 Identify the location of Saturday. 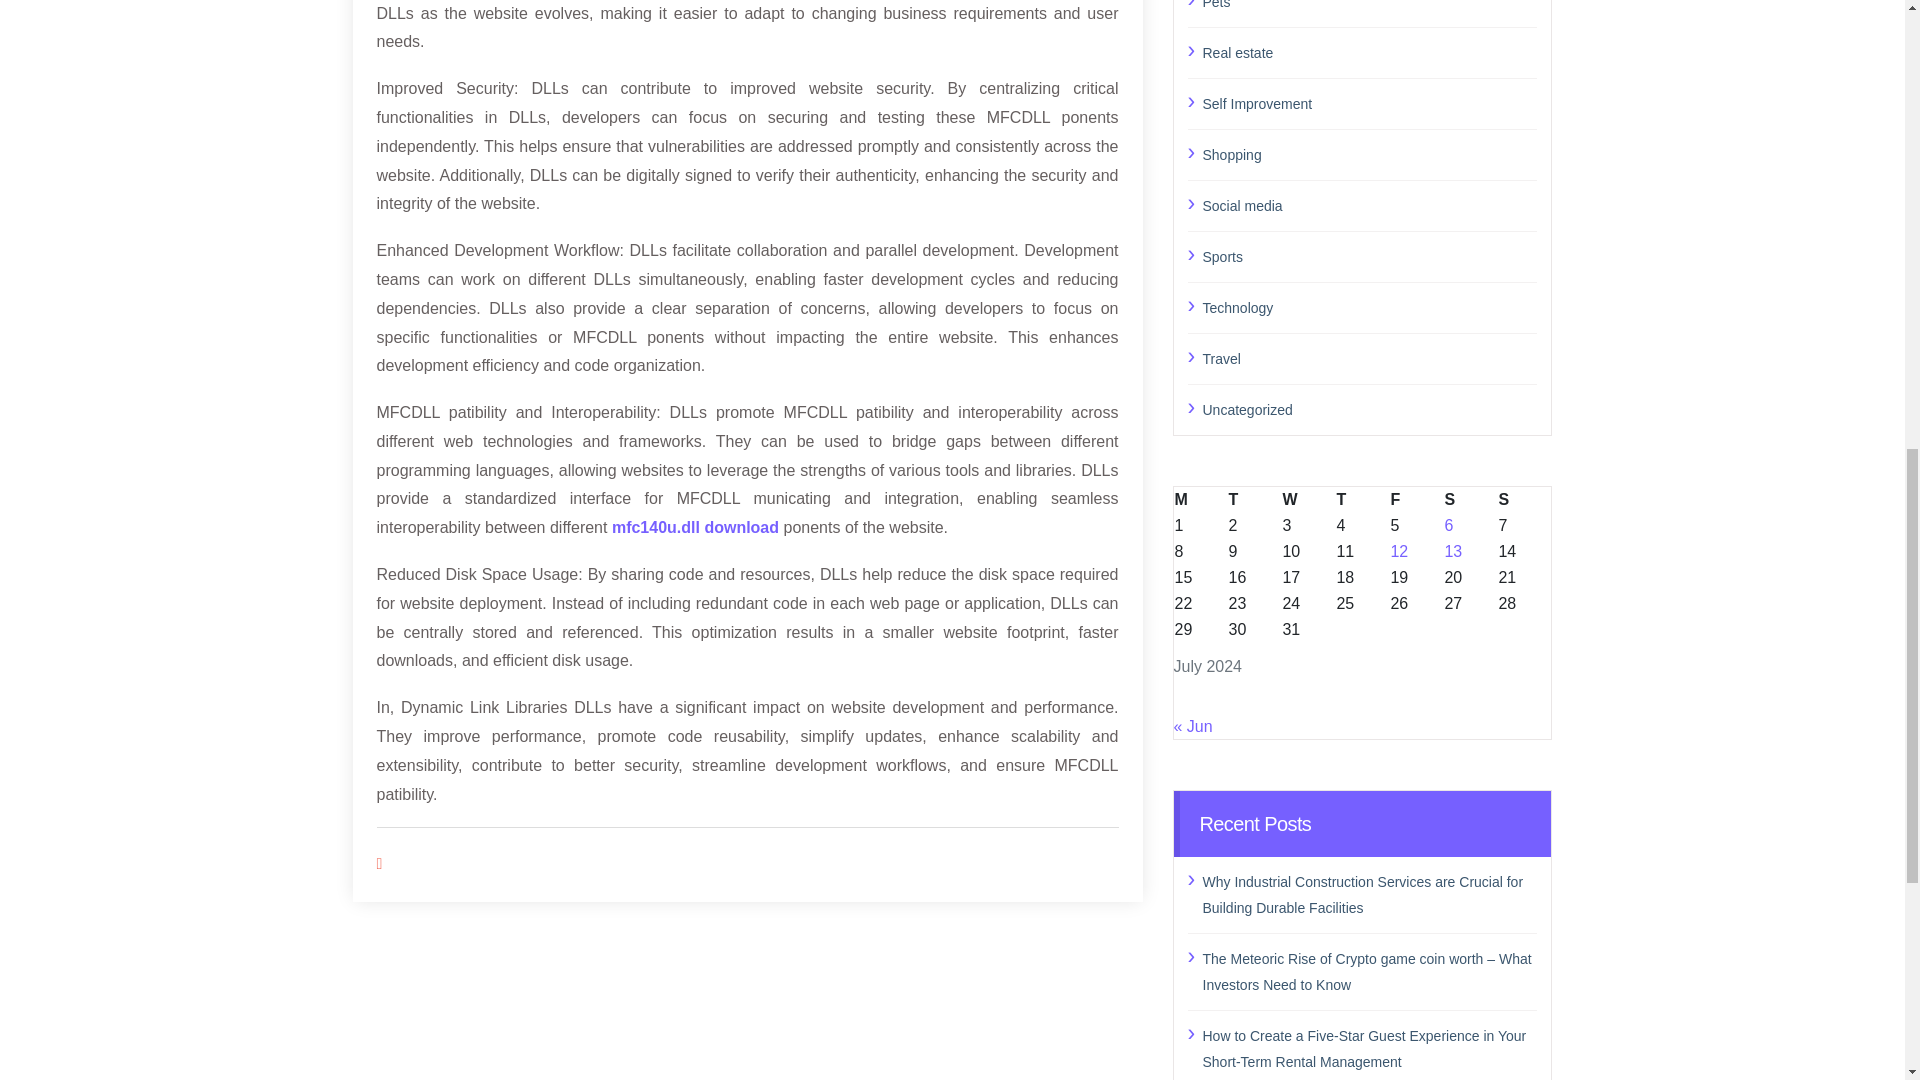
(1470, 498).